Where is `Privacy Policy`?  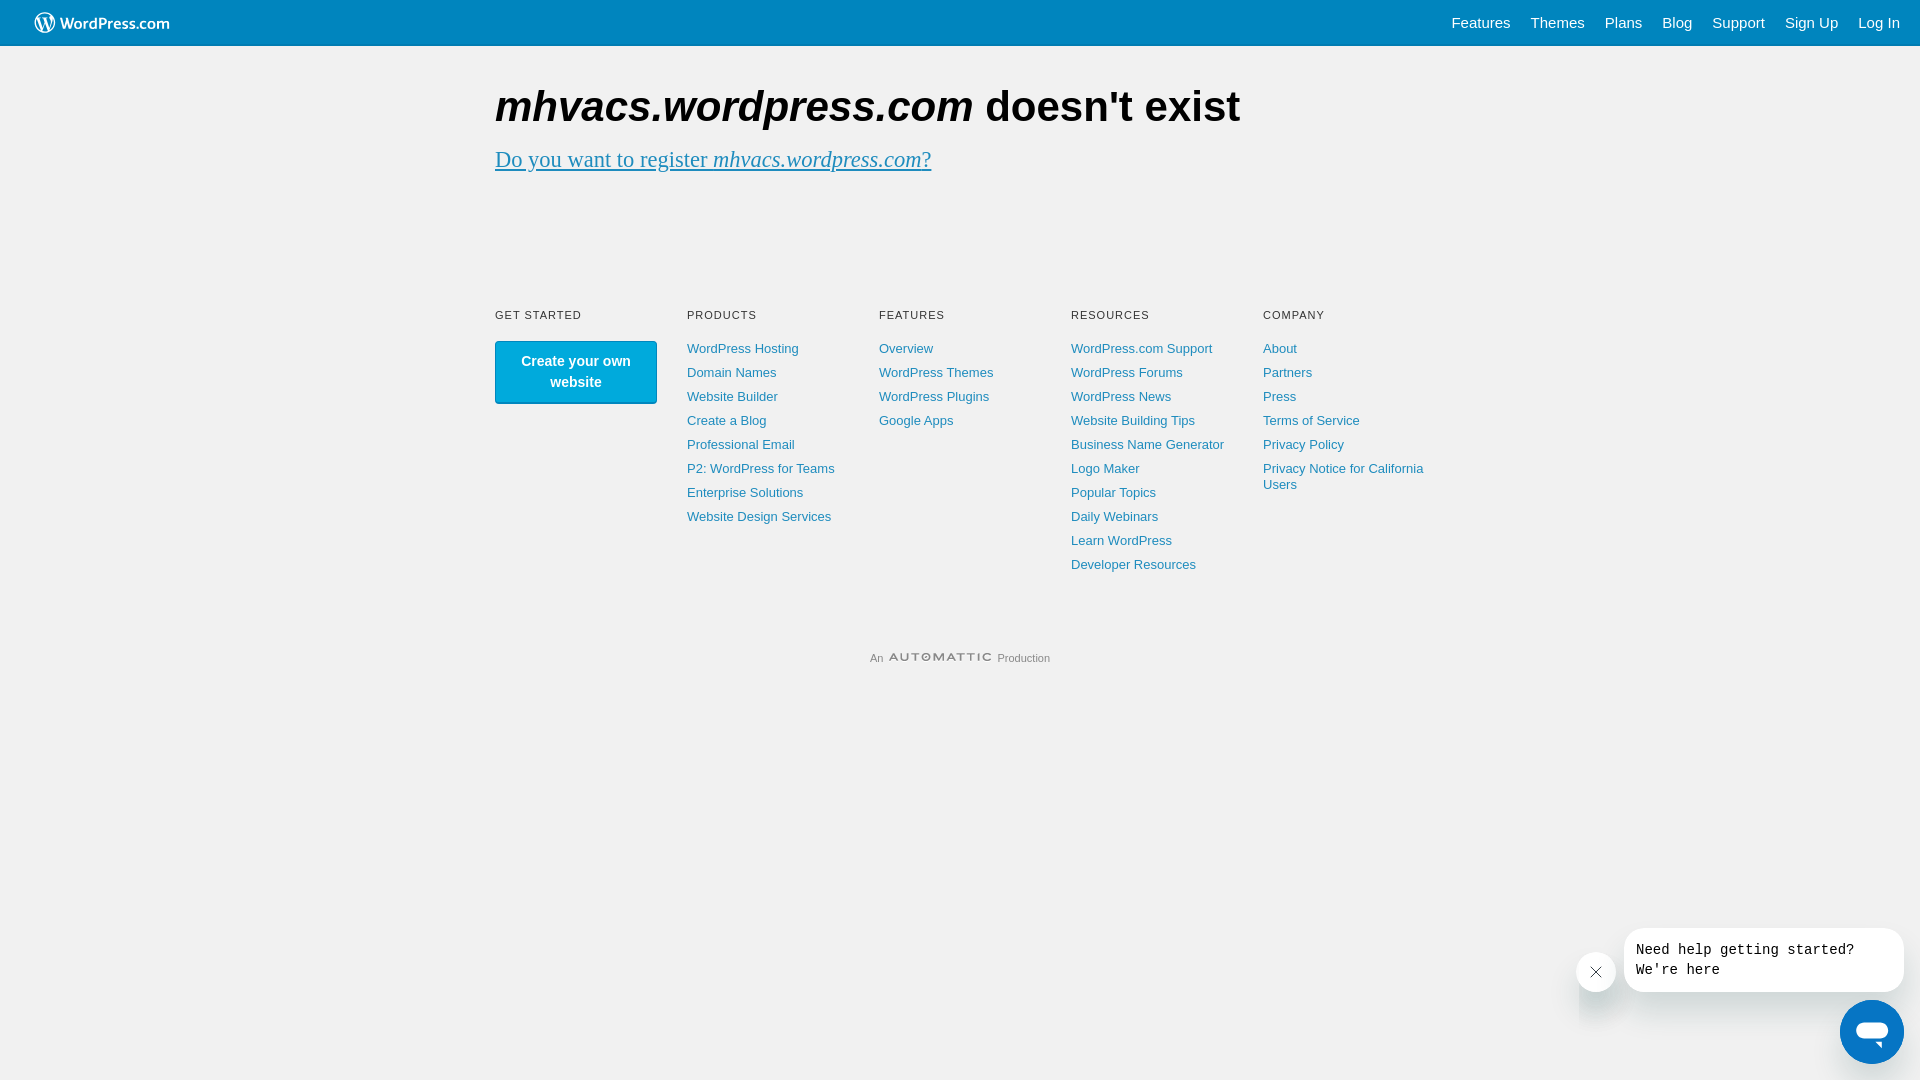 Privacy Policy is located at coordinates (1304, 444).